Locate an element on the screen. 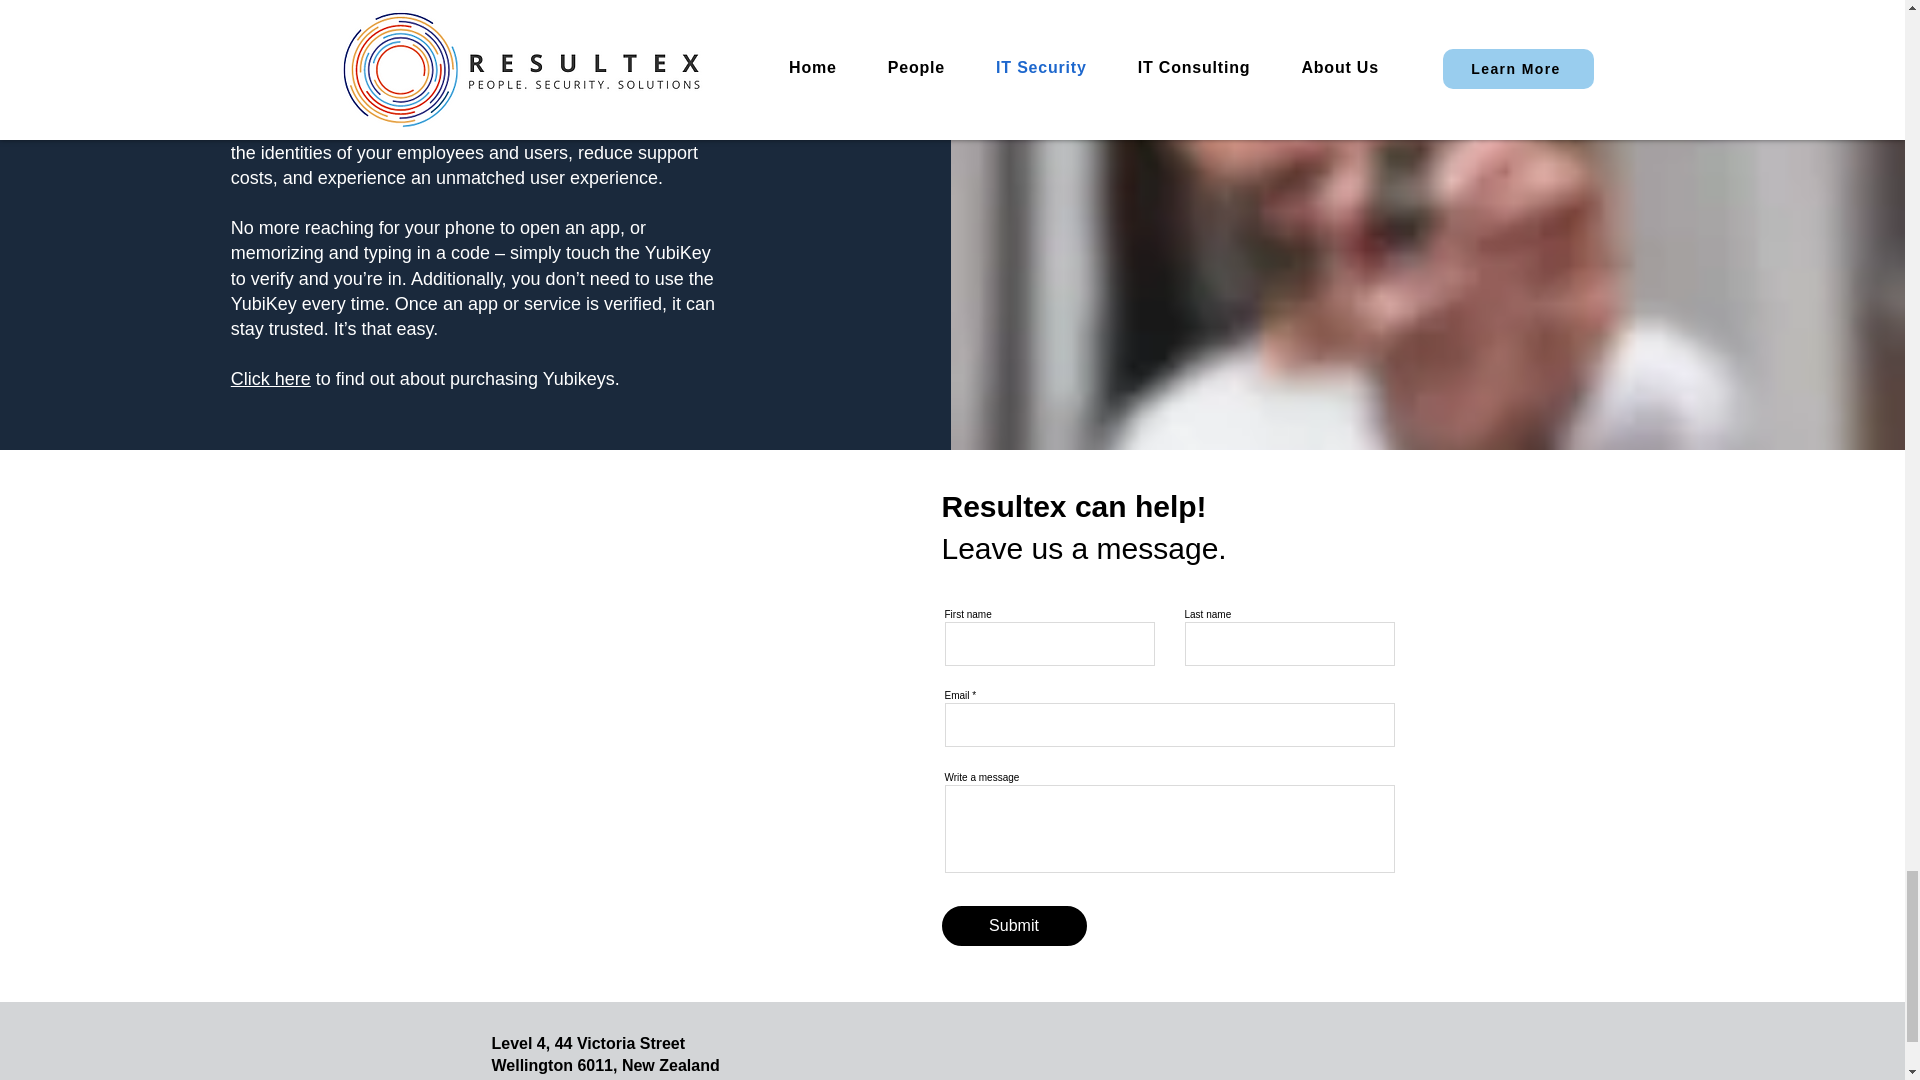 This screenshot has height=1080, width=1920. Developers is located at coordinates (585, 76).